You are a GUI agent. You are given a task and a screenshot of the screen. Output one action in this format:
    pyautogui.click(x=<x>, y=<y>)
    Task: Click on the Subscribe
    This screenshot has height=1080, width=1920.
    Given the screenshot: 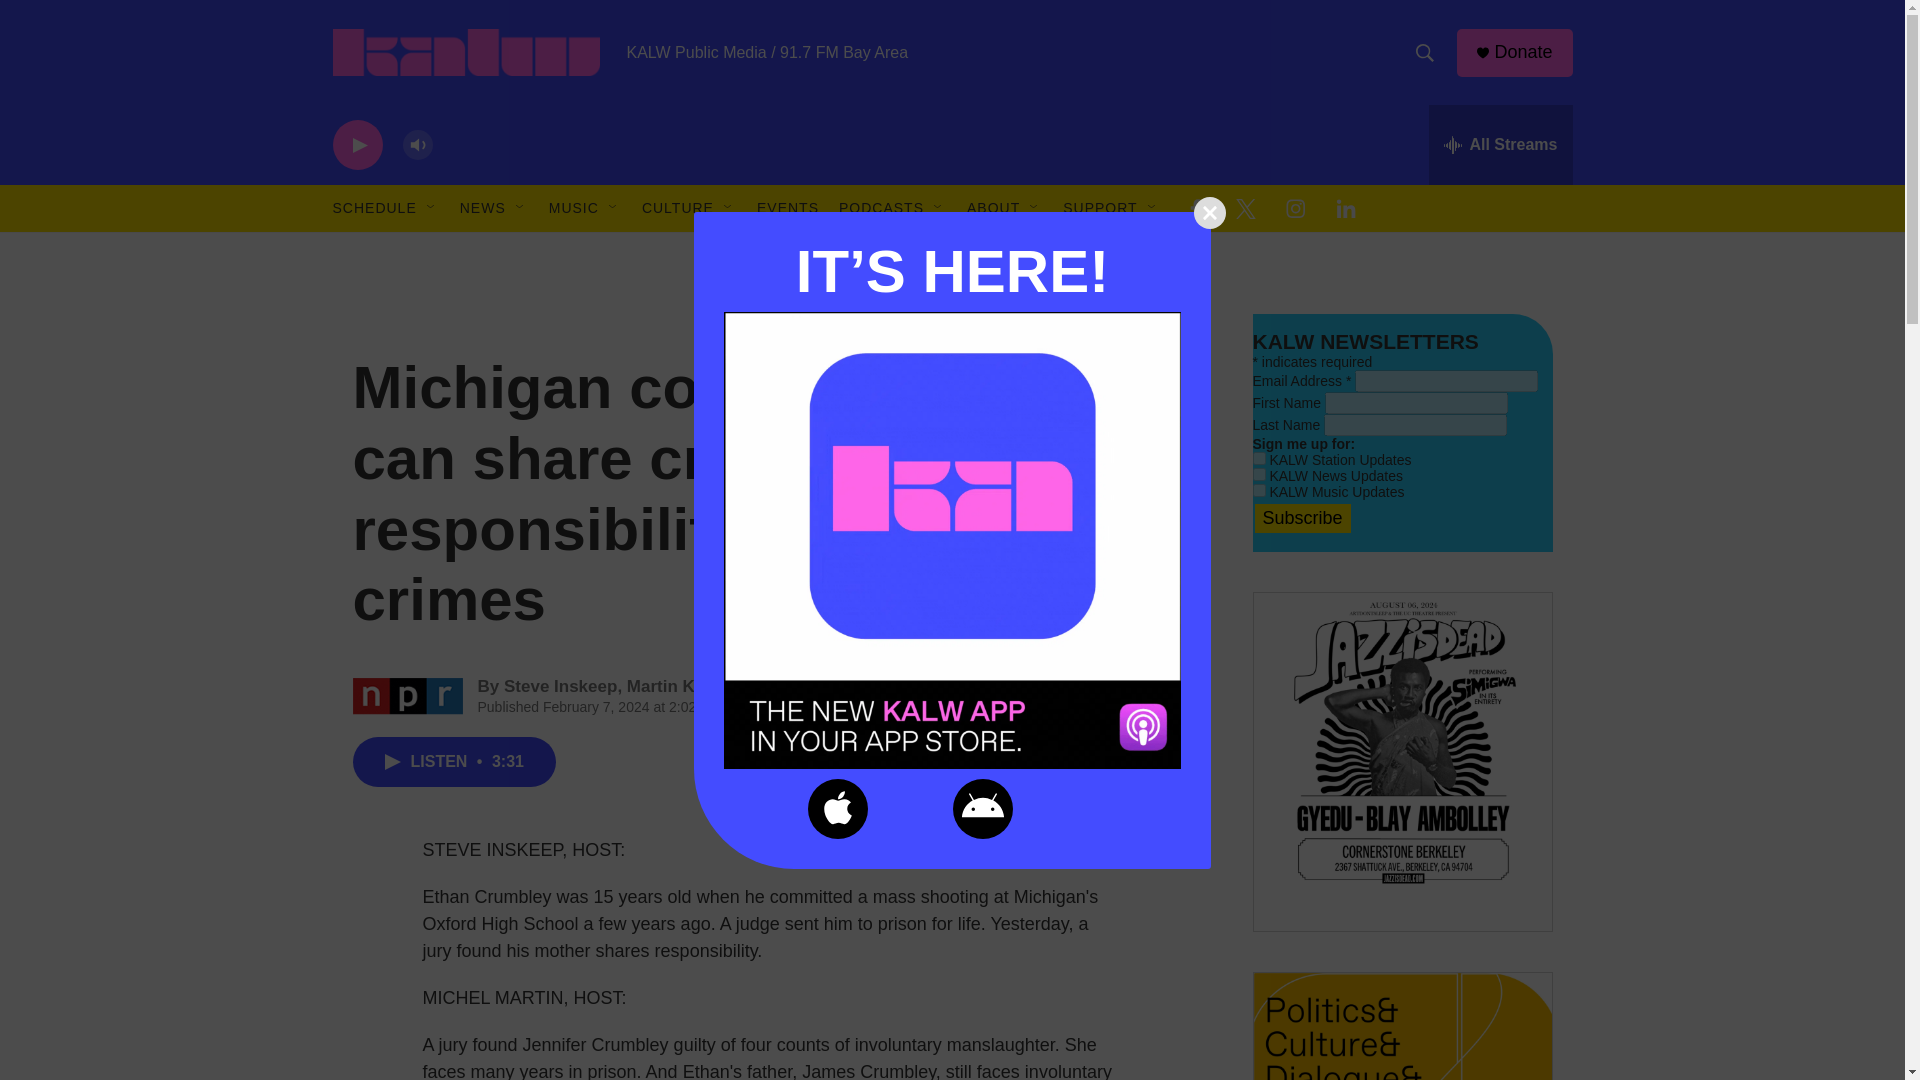 What is the action you would take?
    pyautogui.click(x=1301, y=518)
    